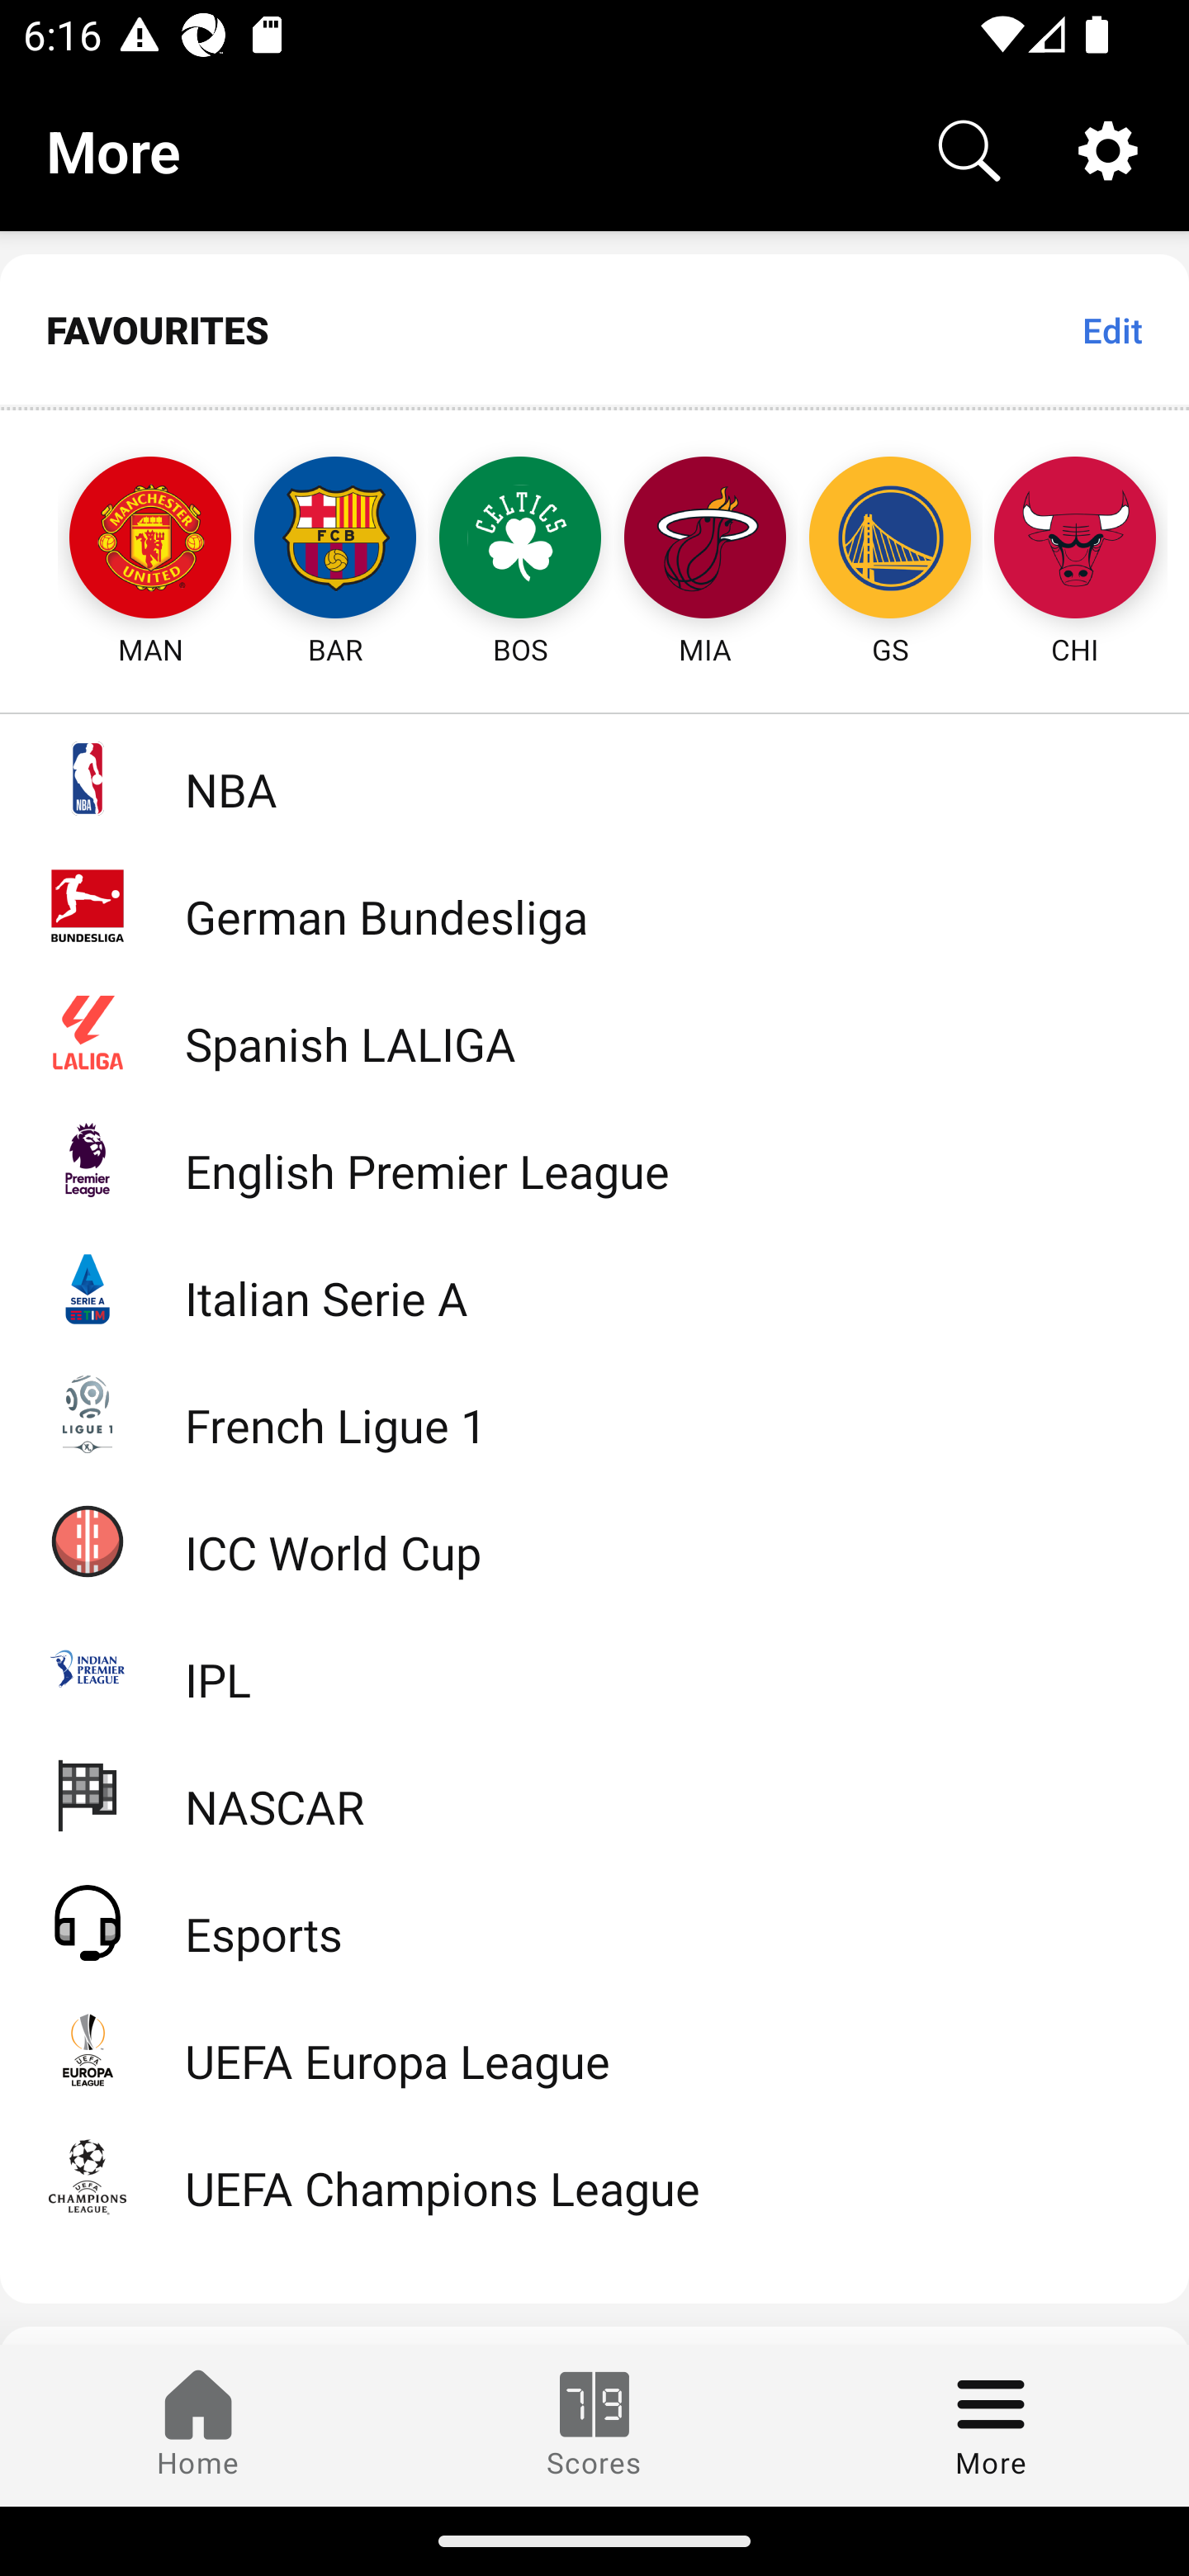 This screenshot has height=2576, width=1189. What do you see at coordinates (198, 2425) in the screenshot?
I see `Home` at bounding box center [198, 2425].